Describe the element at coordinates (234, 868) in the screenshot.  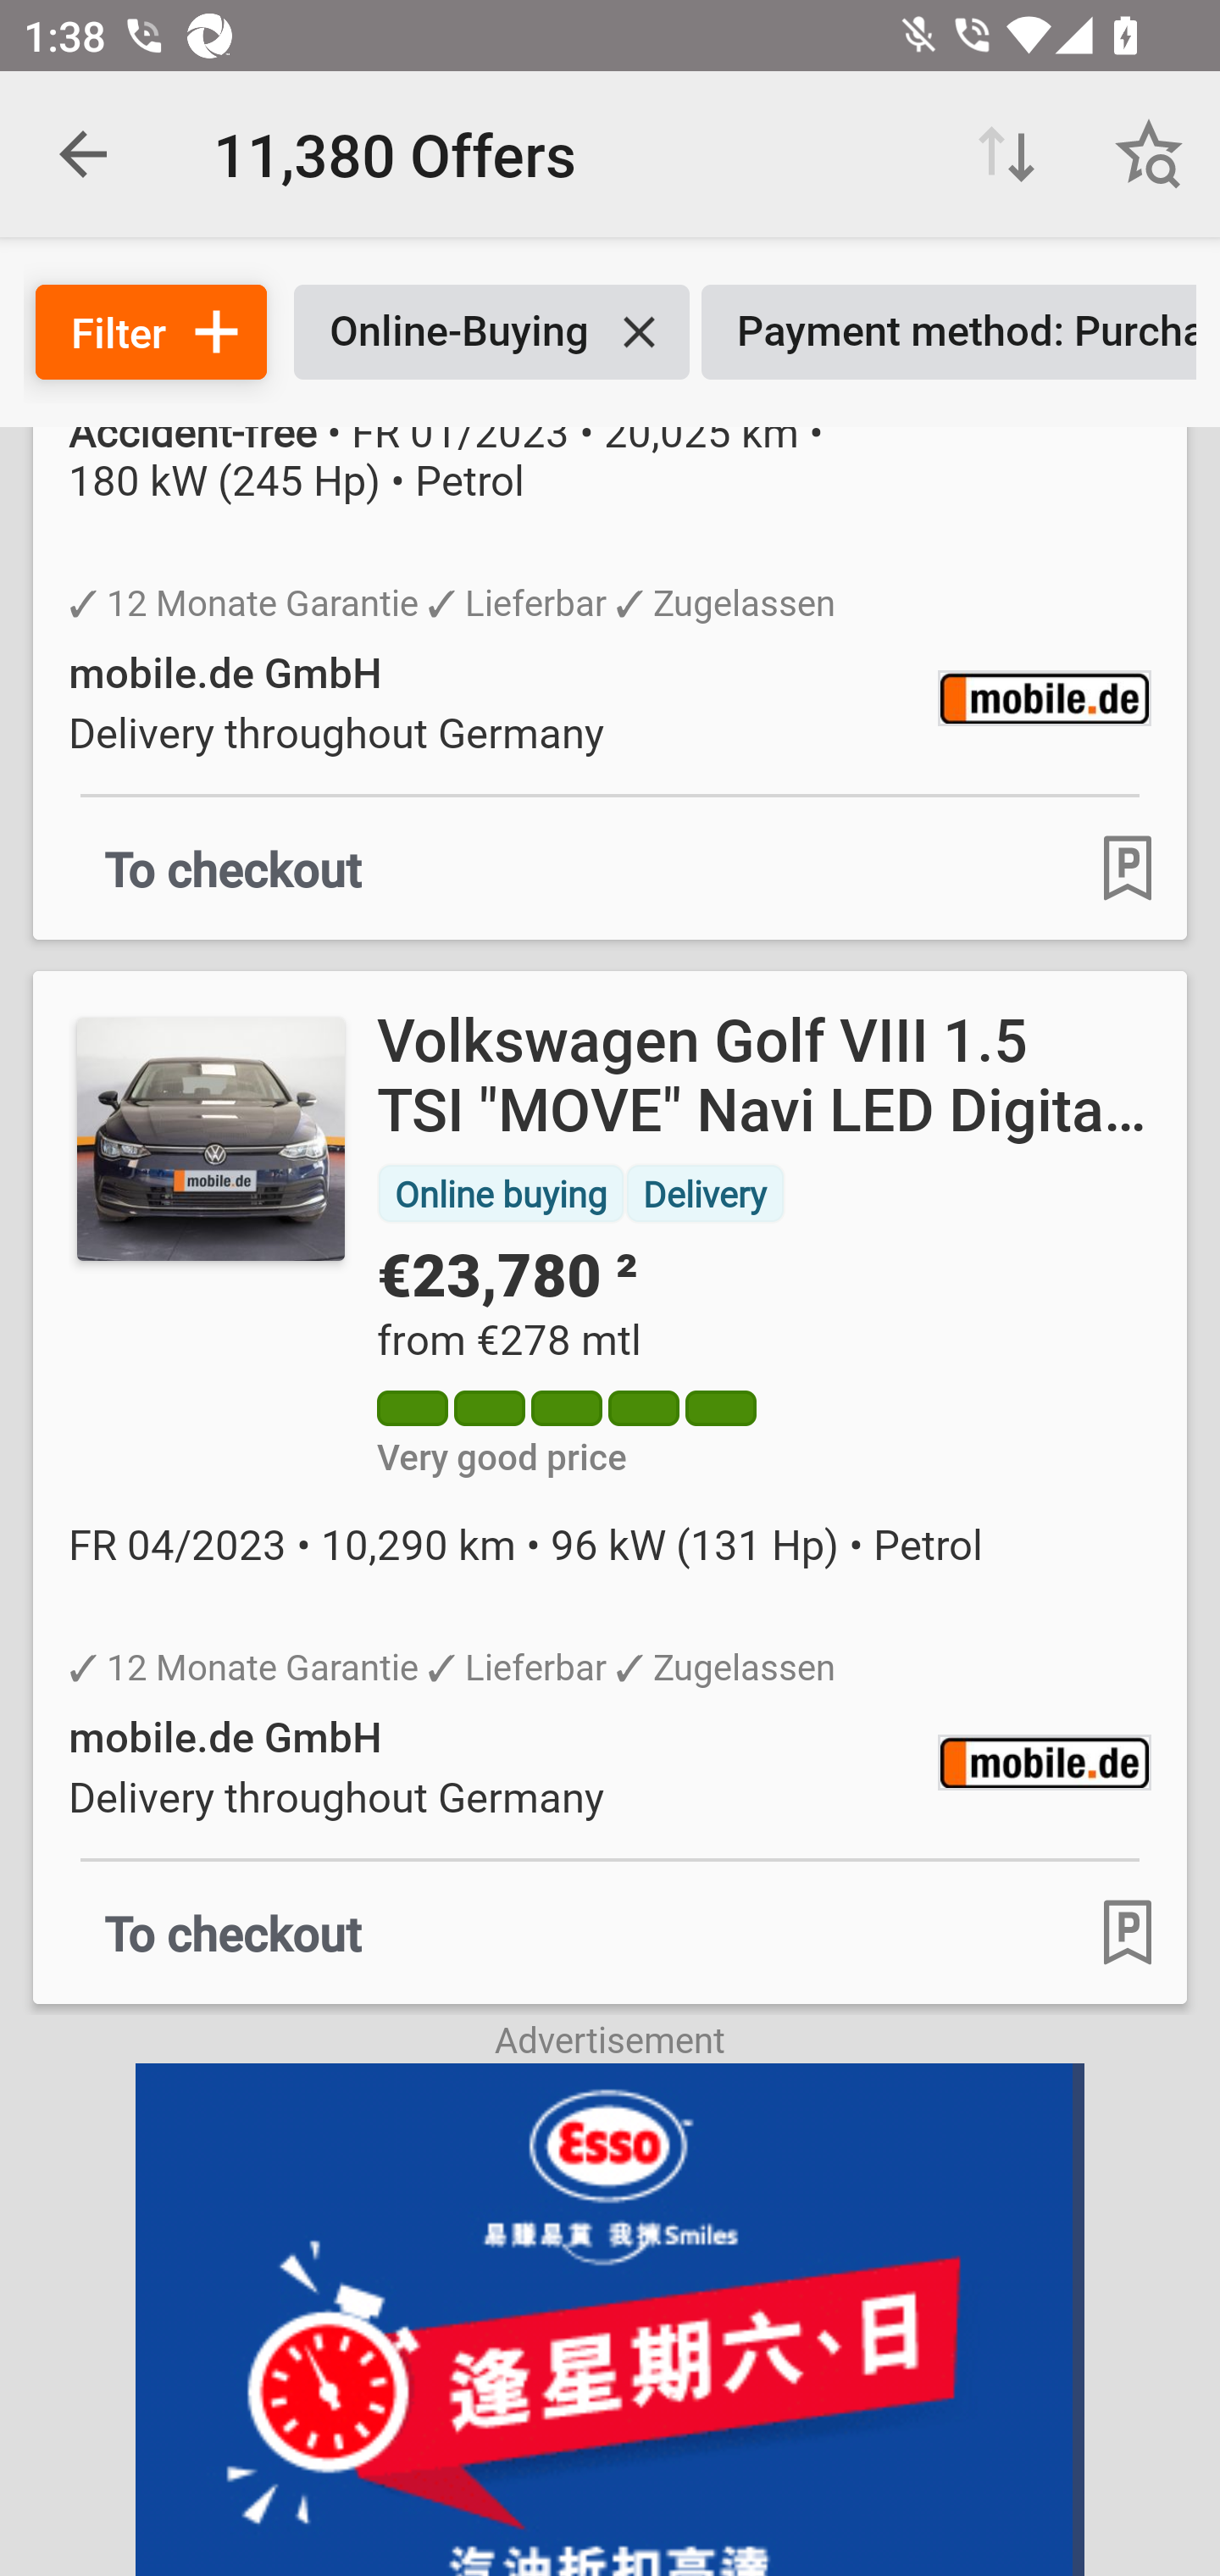
I see `To checkout` at that location.